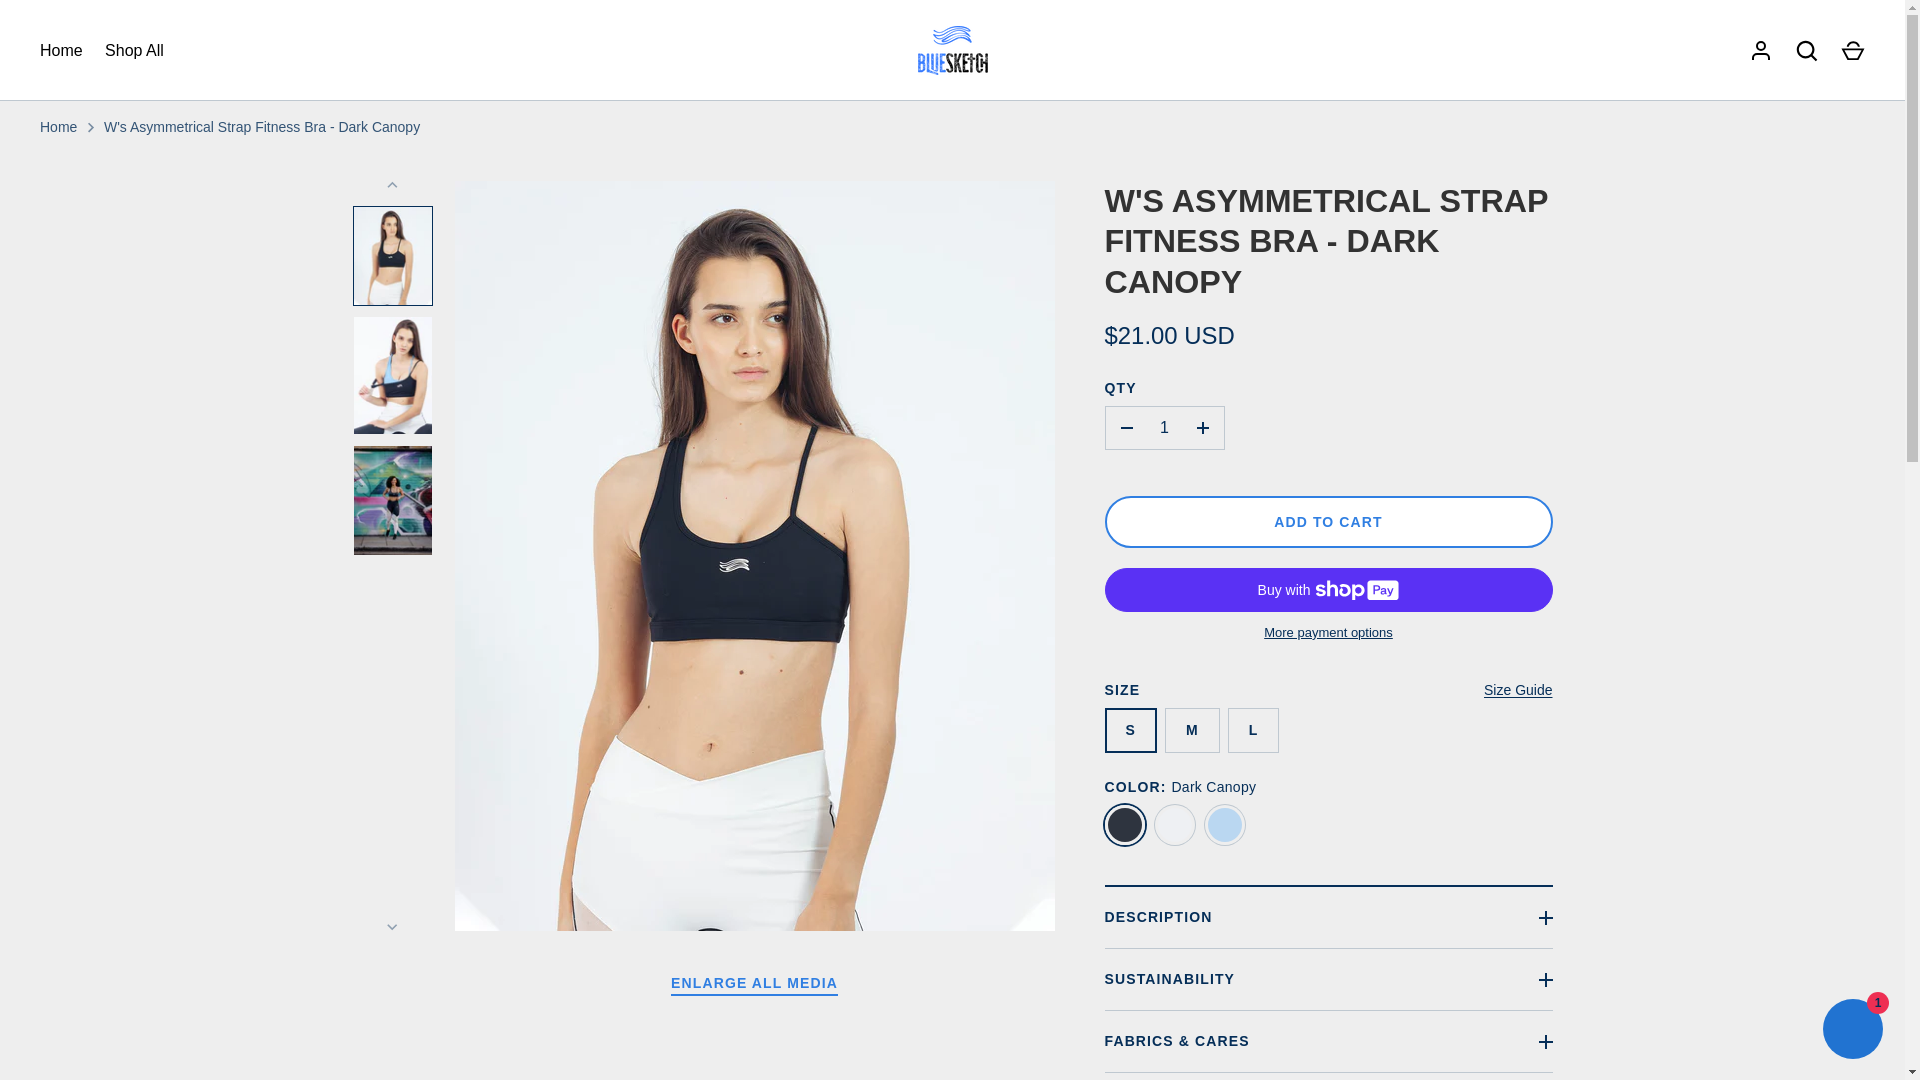  I want to click on Home, so click(61, 49).